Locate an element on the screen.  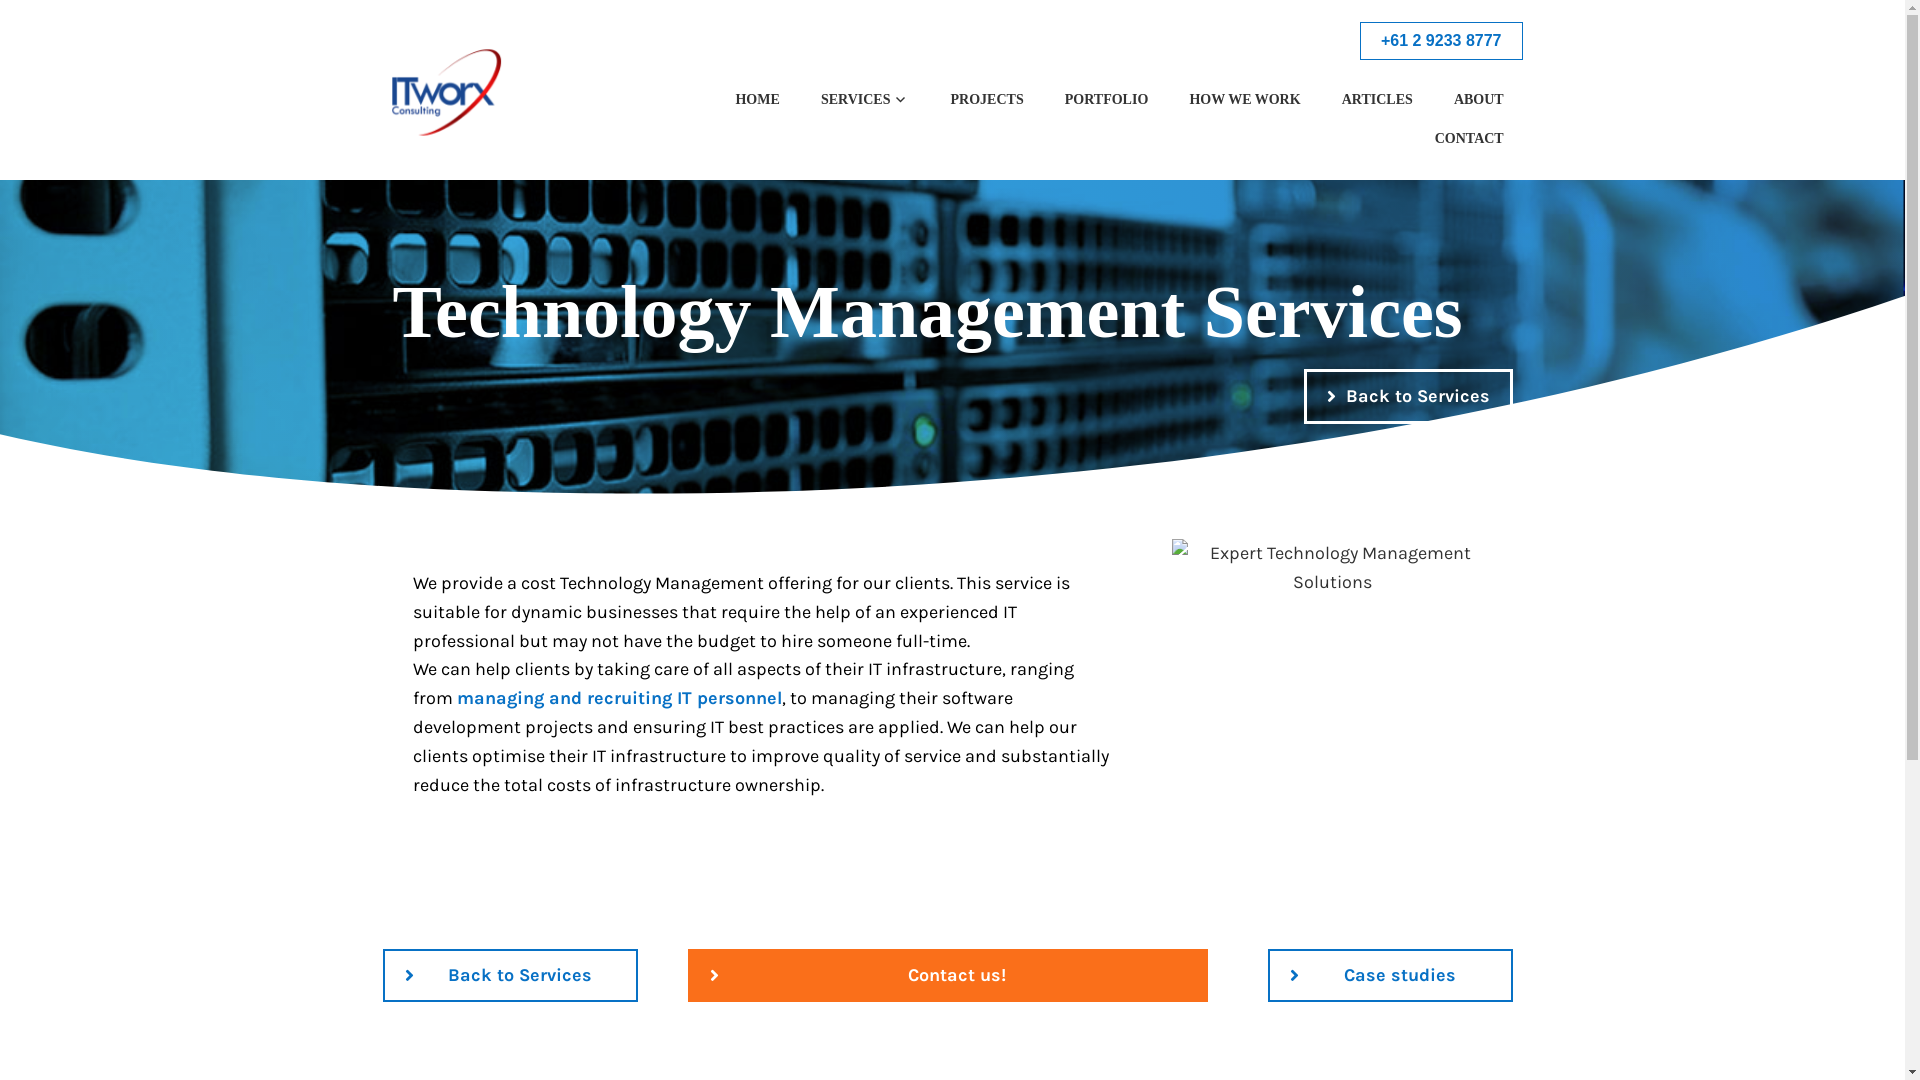
Technology Management Solutions for Your Business is located at coordinates (1332, 568).